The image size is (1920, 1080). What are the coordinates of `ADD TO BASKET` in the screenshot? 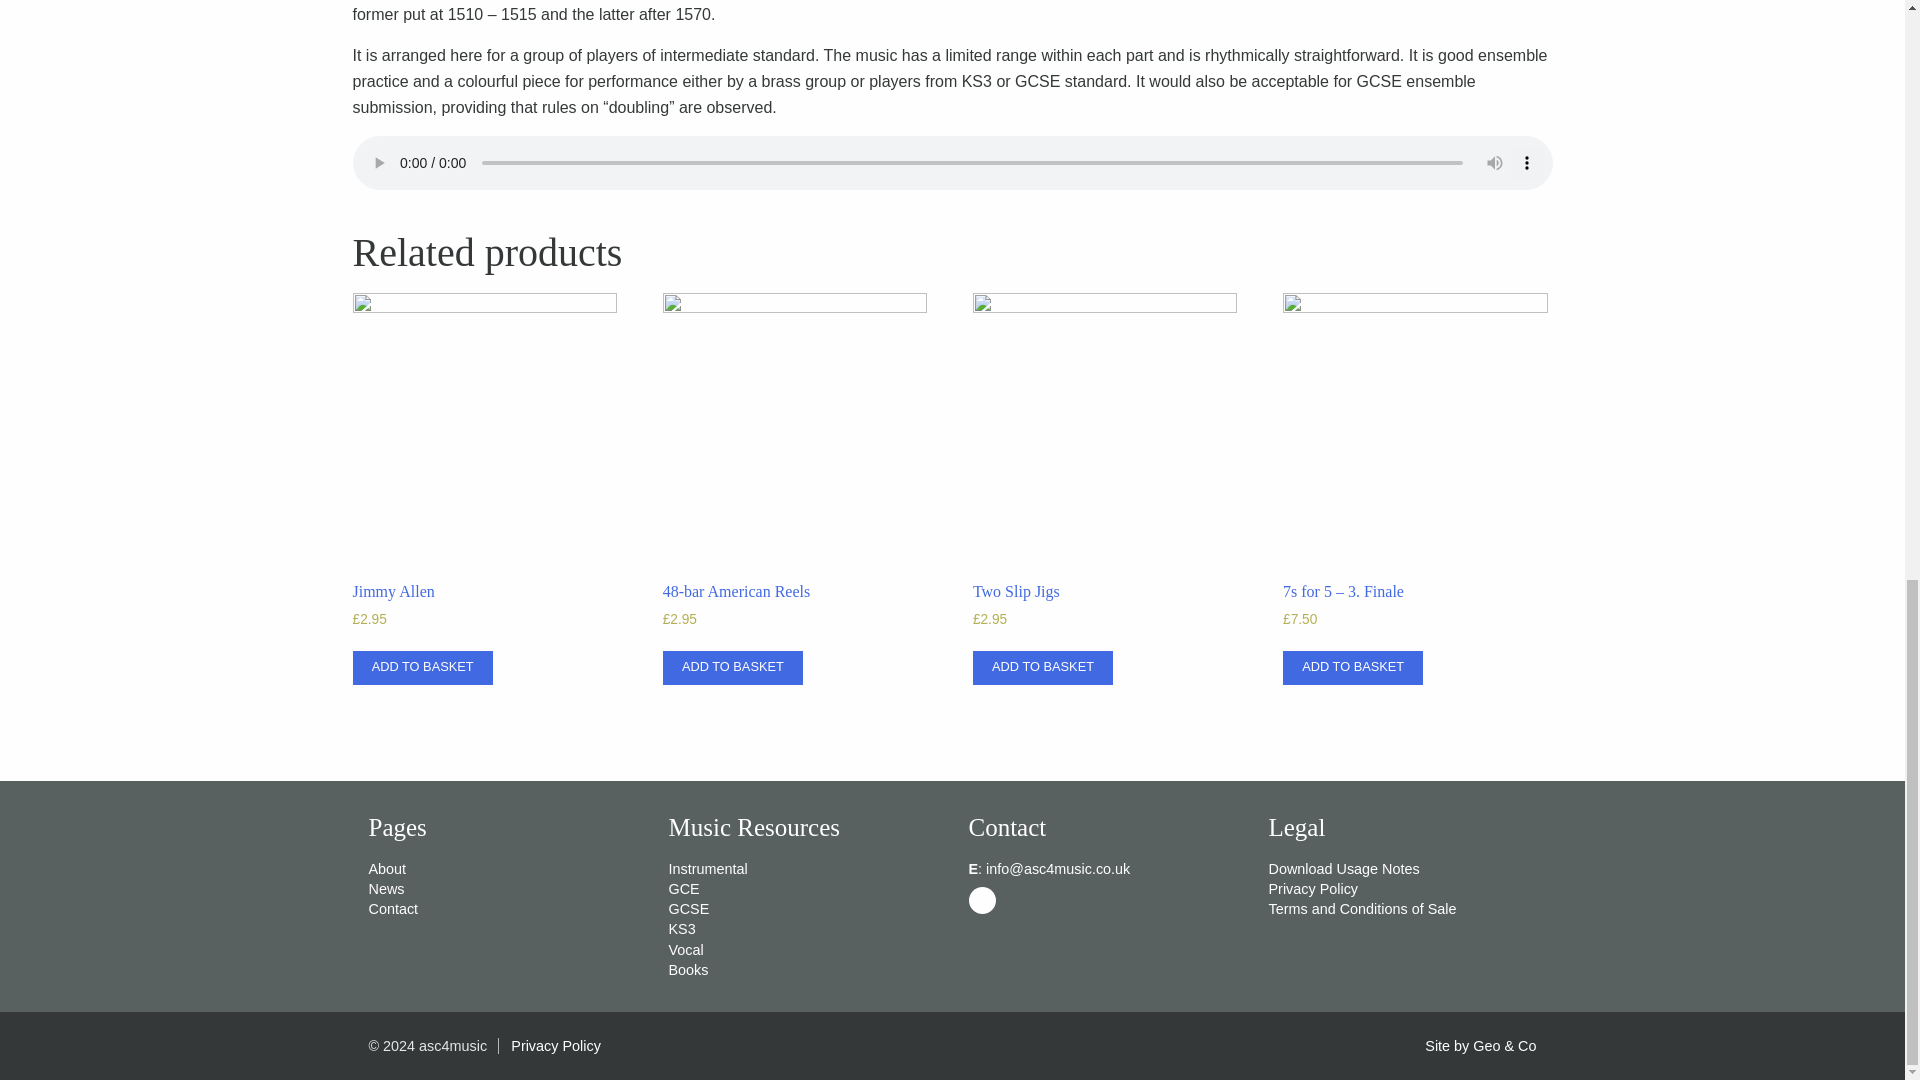 It's located at (1043, 668).